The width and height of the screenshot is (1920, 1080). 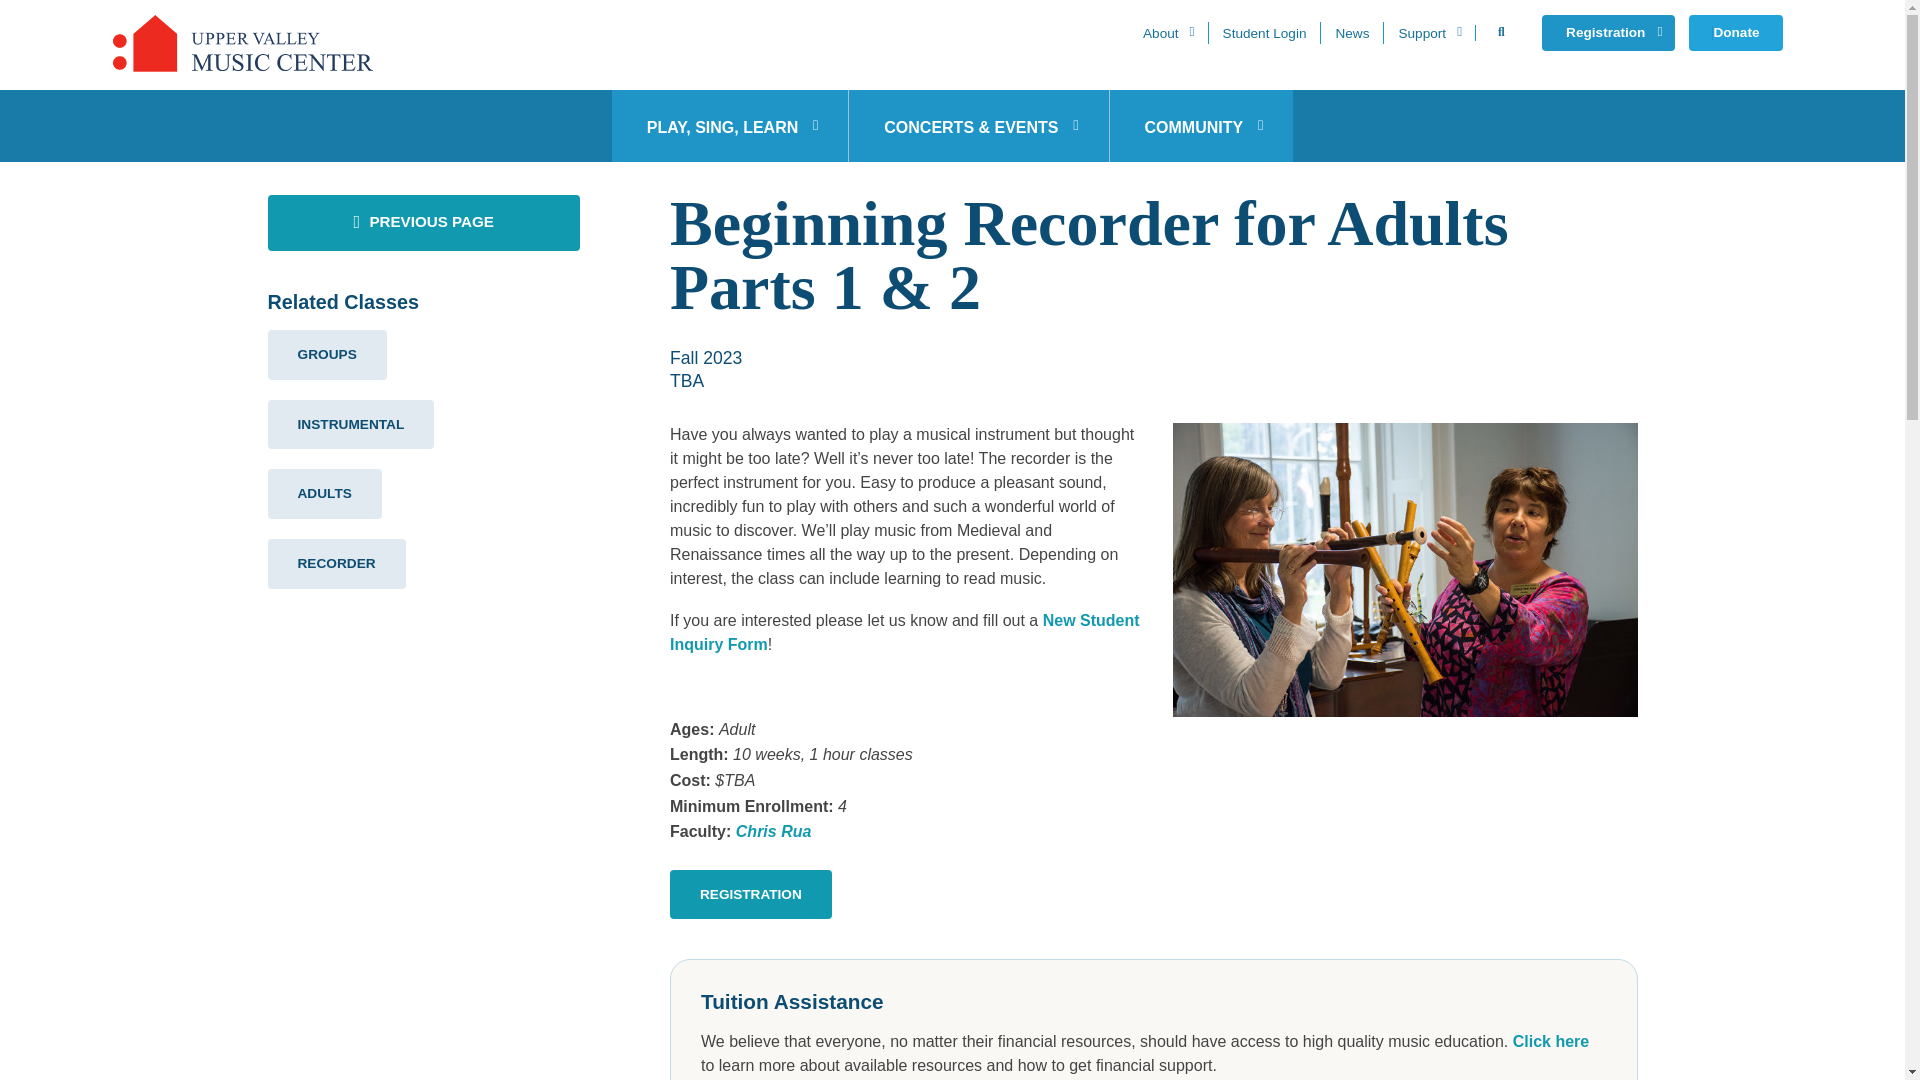 What do you see at coordinates (1428, 32) in the screenshot?
I see `Support` at bounding box center [1428, 32].